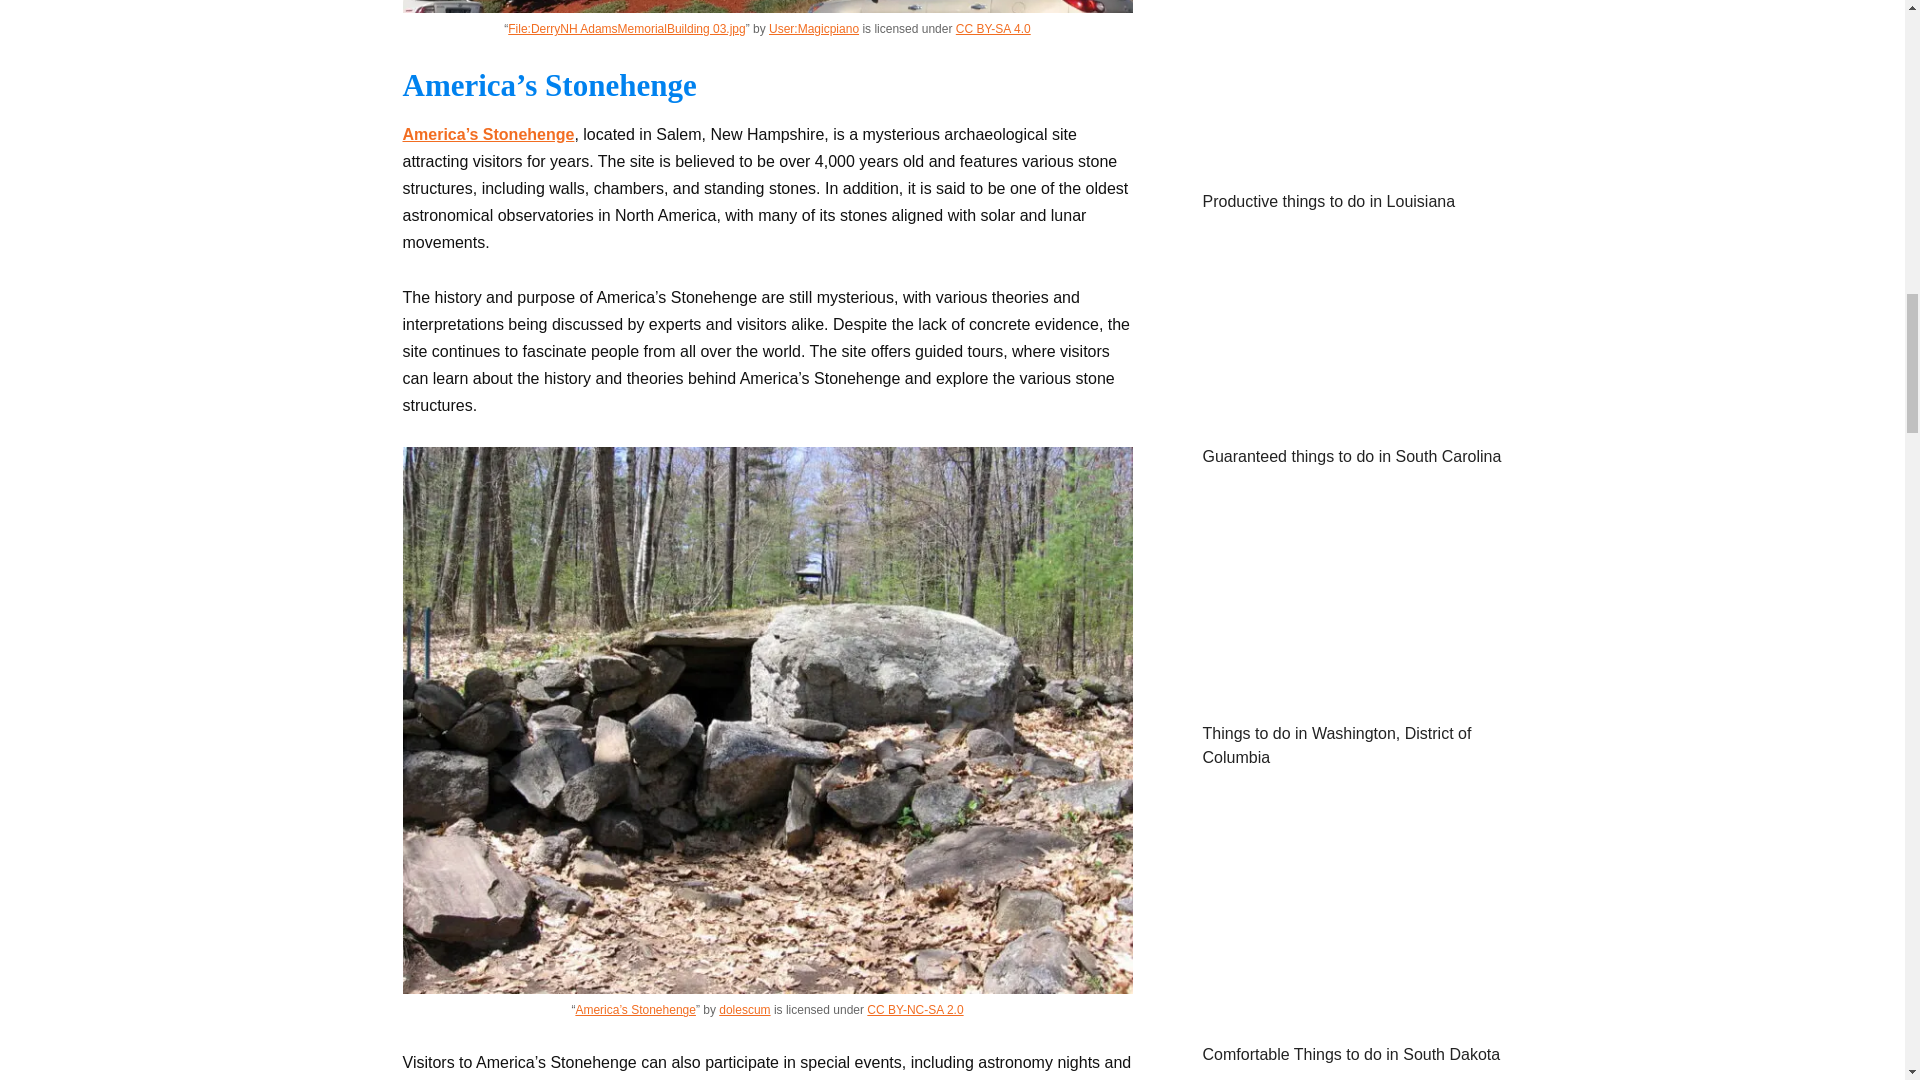 Image resolution: width=1920 pixels, height=1080 pixels. What do you see at coordinates (766, 6) in the screenshot?
I see `Things to do in Derry, New Hampshire 2` at bounding box center [766, 6].